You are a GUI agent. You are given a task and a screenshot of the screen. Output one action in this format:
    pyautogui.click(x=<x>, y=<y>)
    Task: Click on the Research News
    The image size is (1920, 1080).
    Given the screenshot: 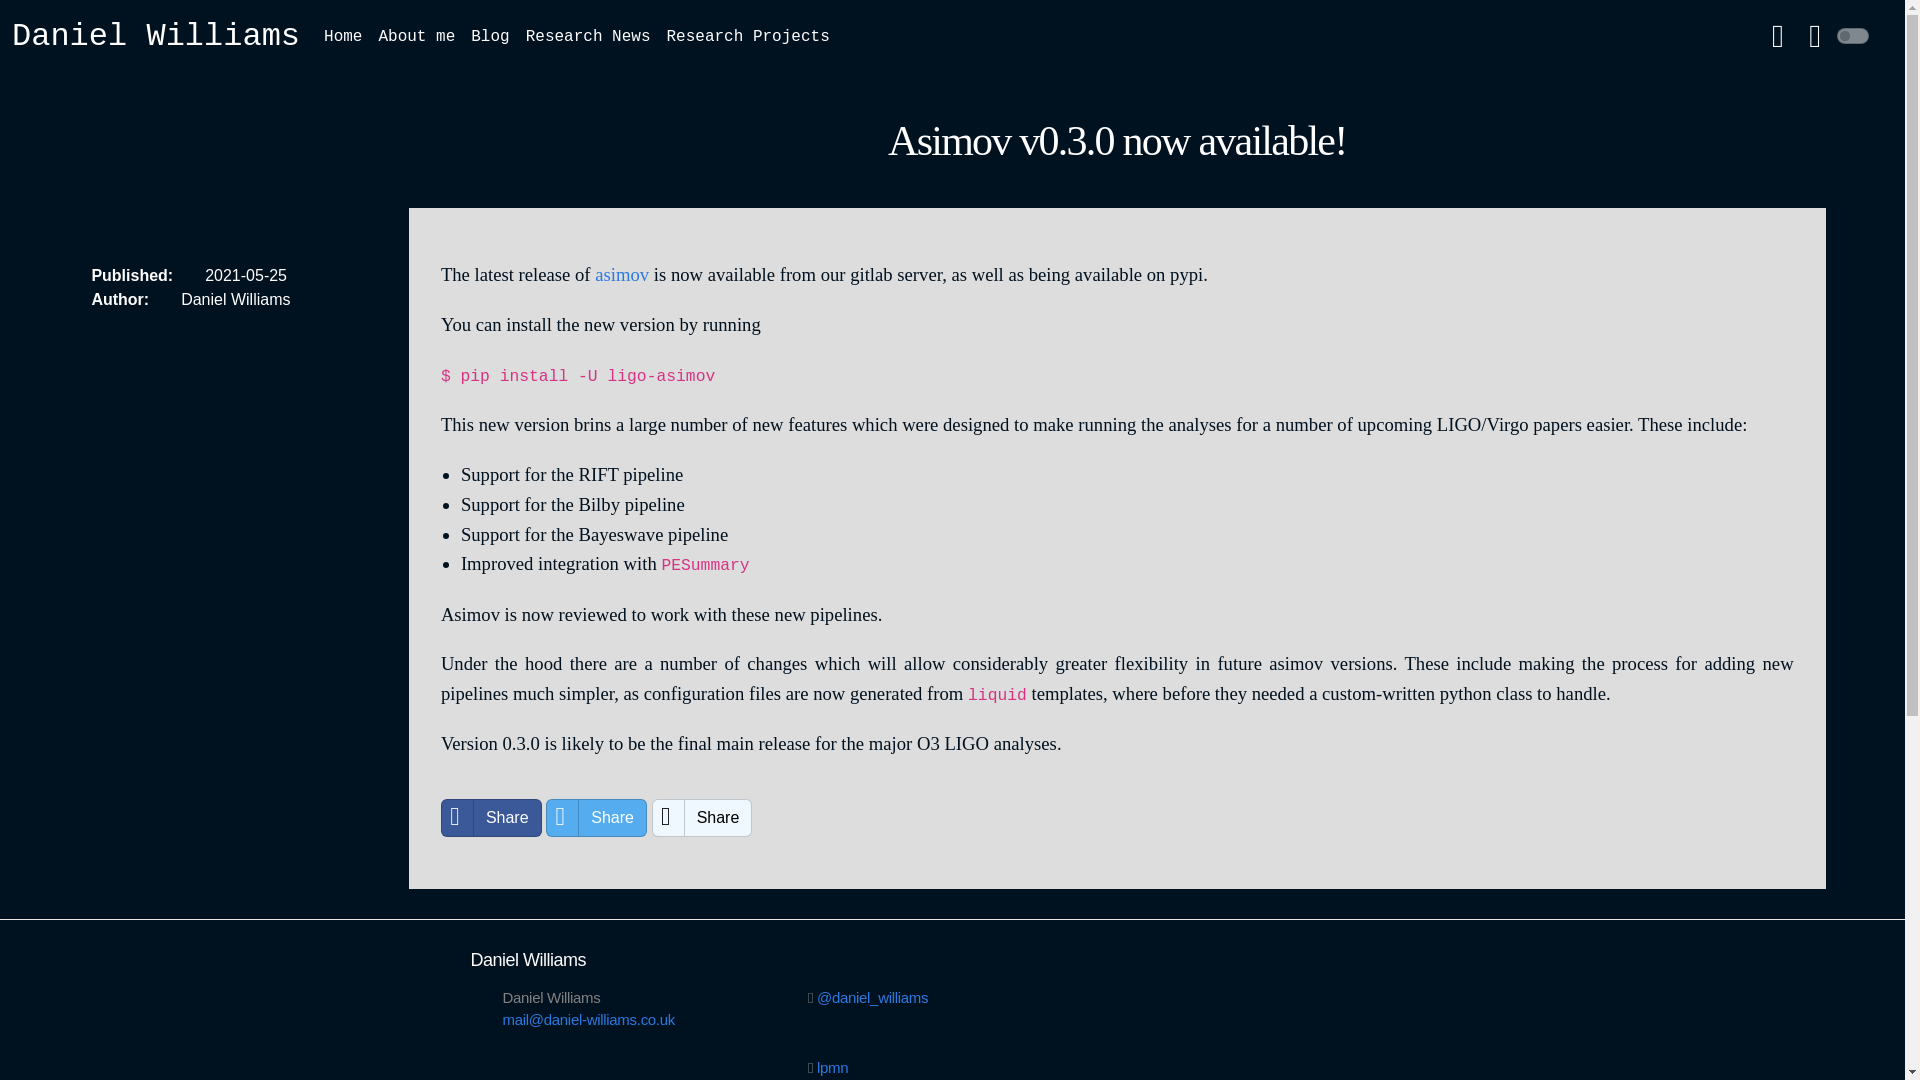 What is the action you would take?
    pyautogui.click(x=588, y=37)
    